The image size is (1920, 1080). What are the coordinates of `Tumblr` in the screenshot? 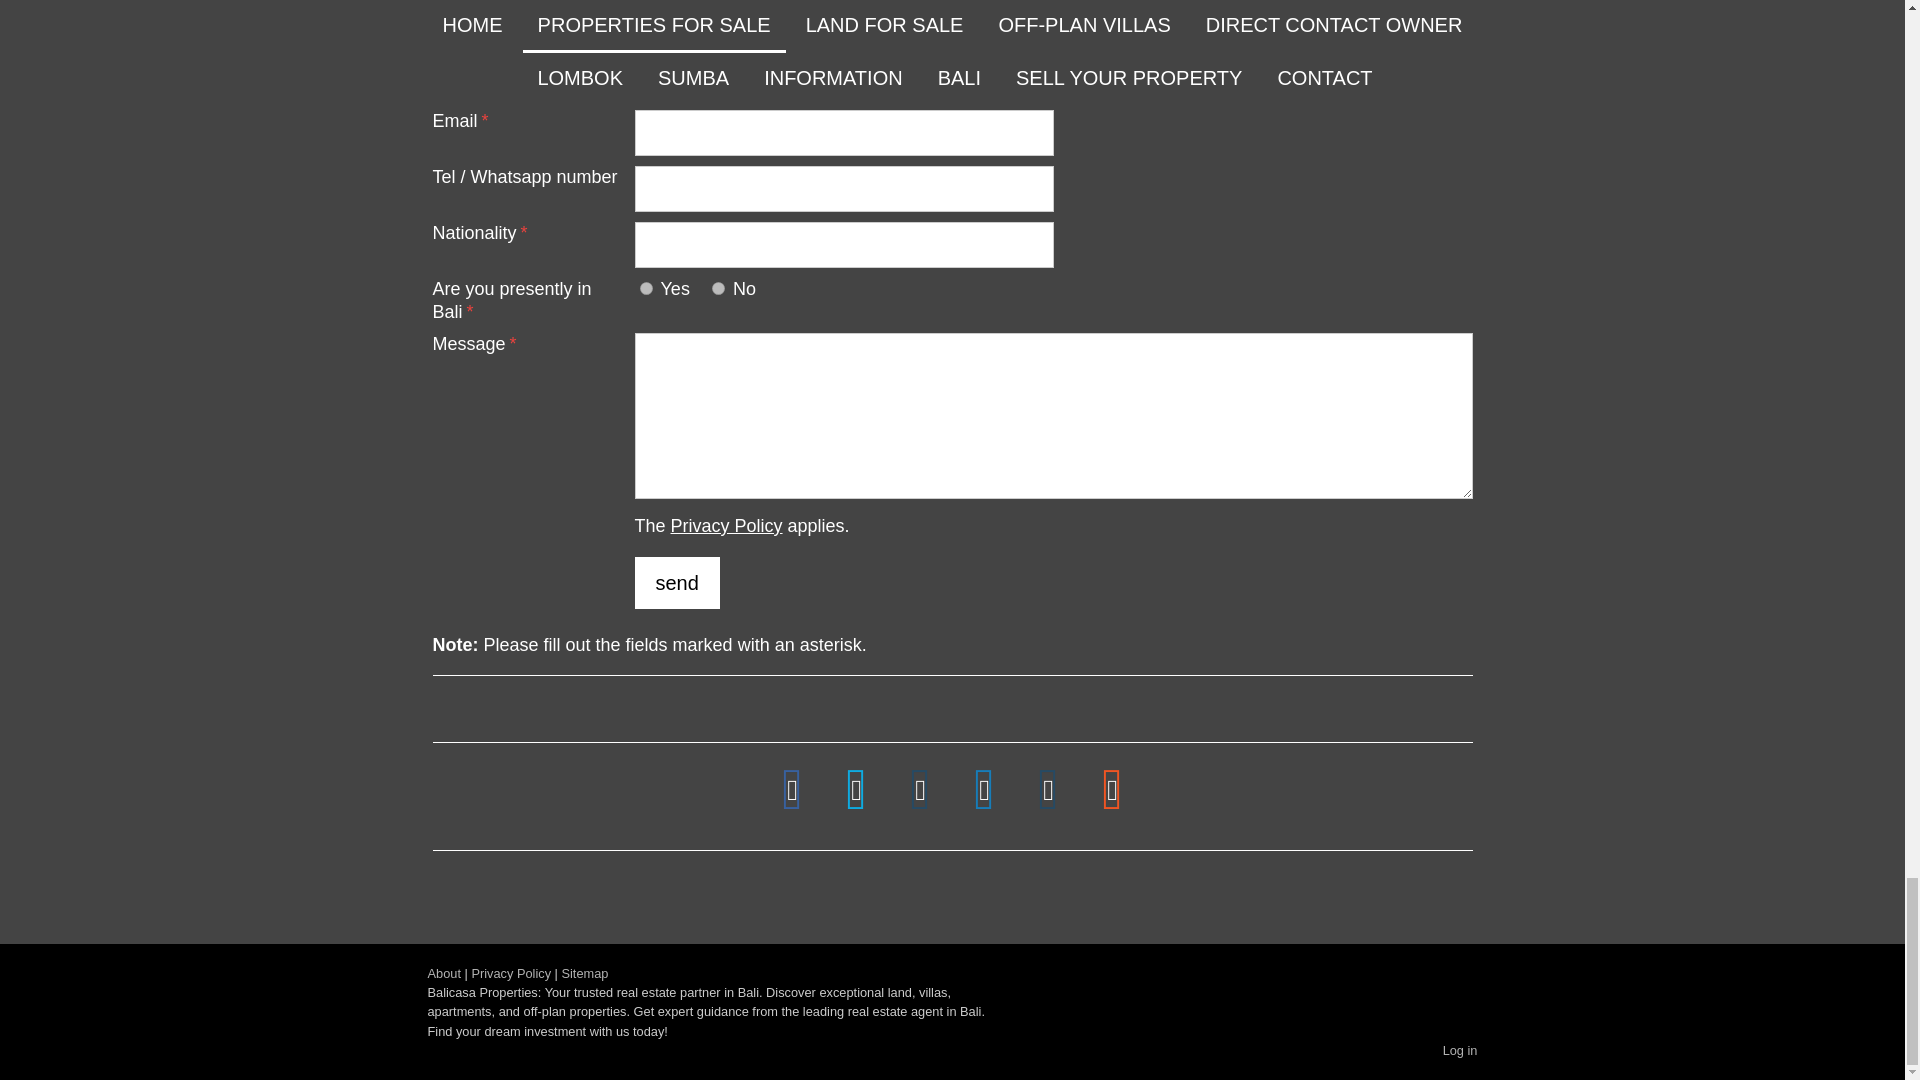 It's located at (1048, 790).